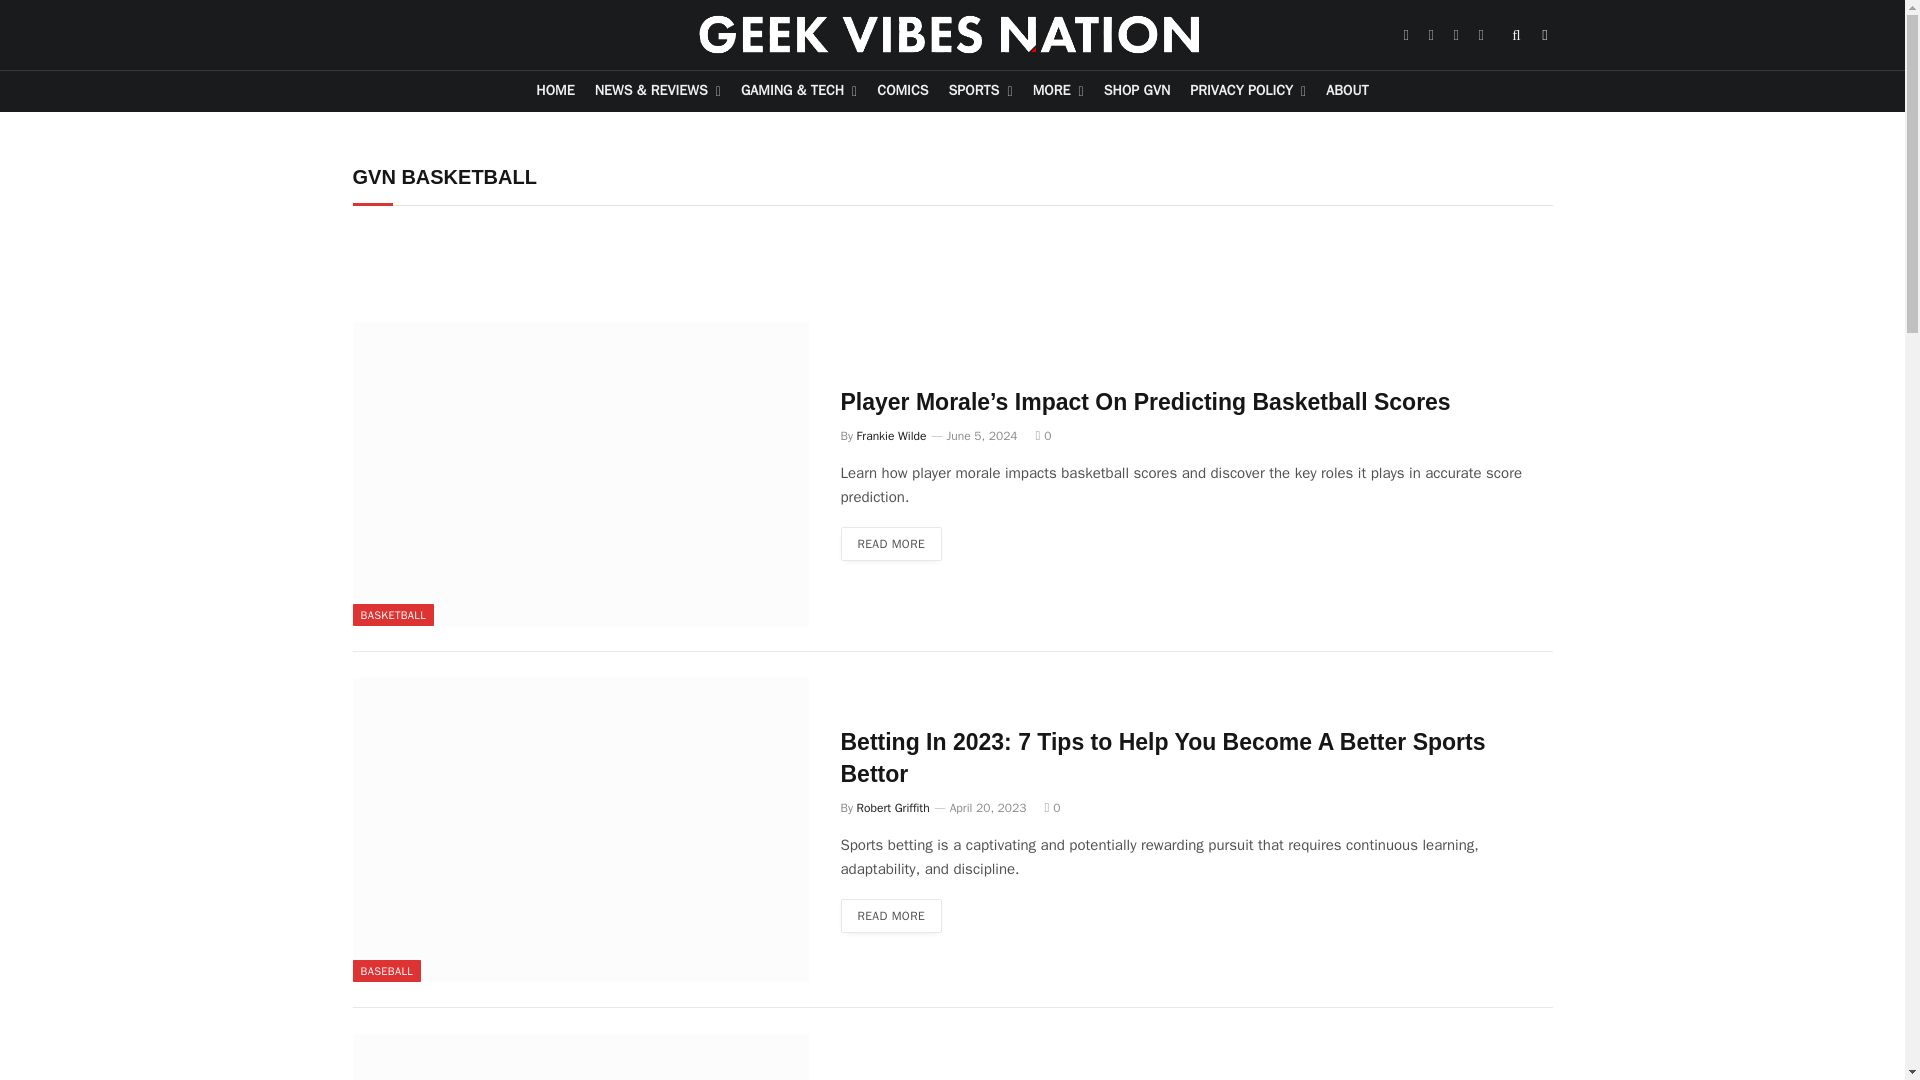 This screenshot has height=1080, width=1920. Describe the element at coordinates (1480, 34) in the screenshot. I see `TikTok` at that location.